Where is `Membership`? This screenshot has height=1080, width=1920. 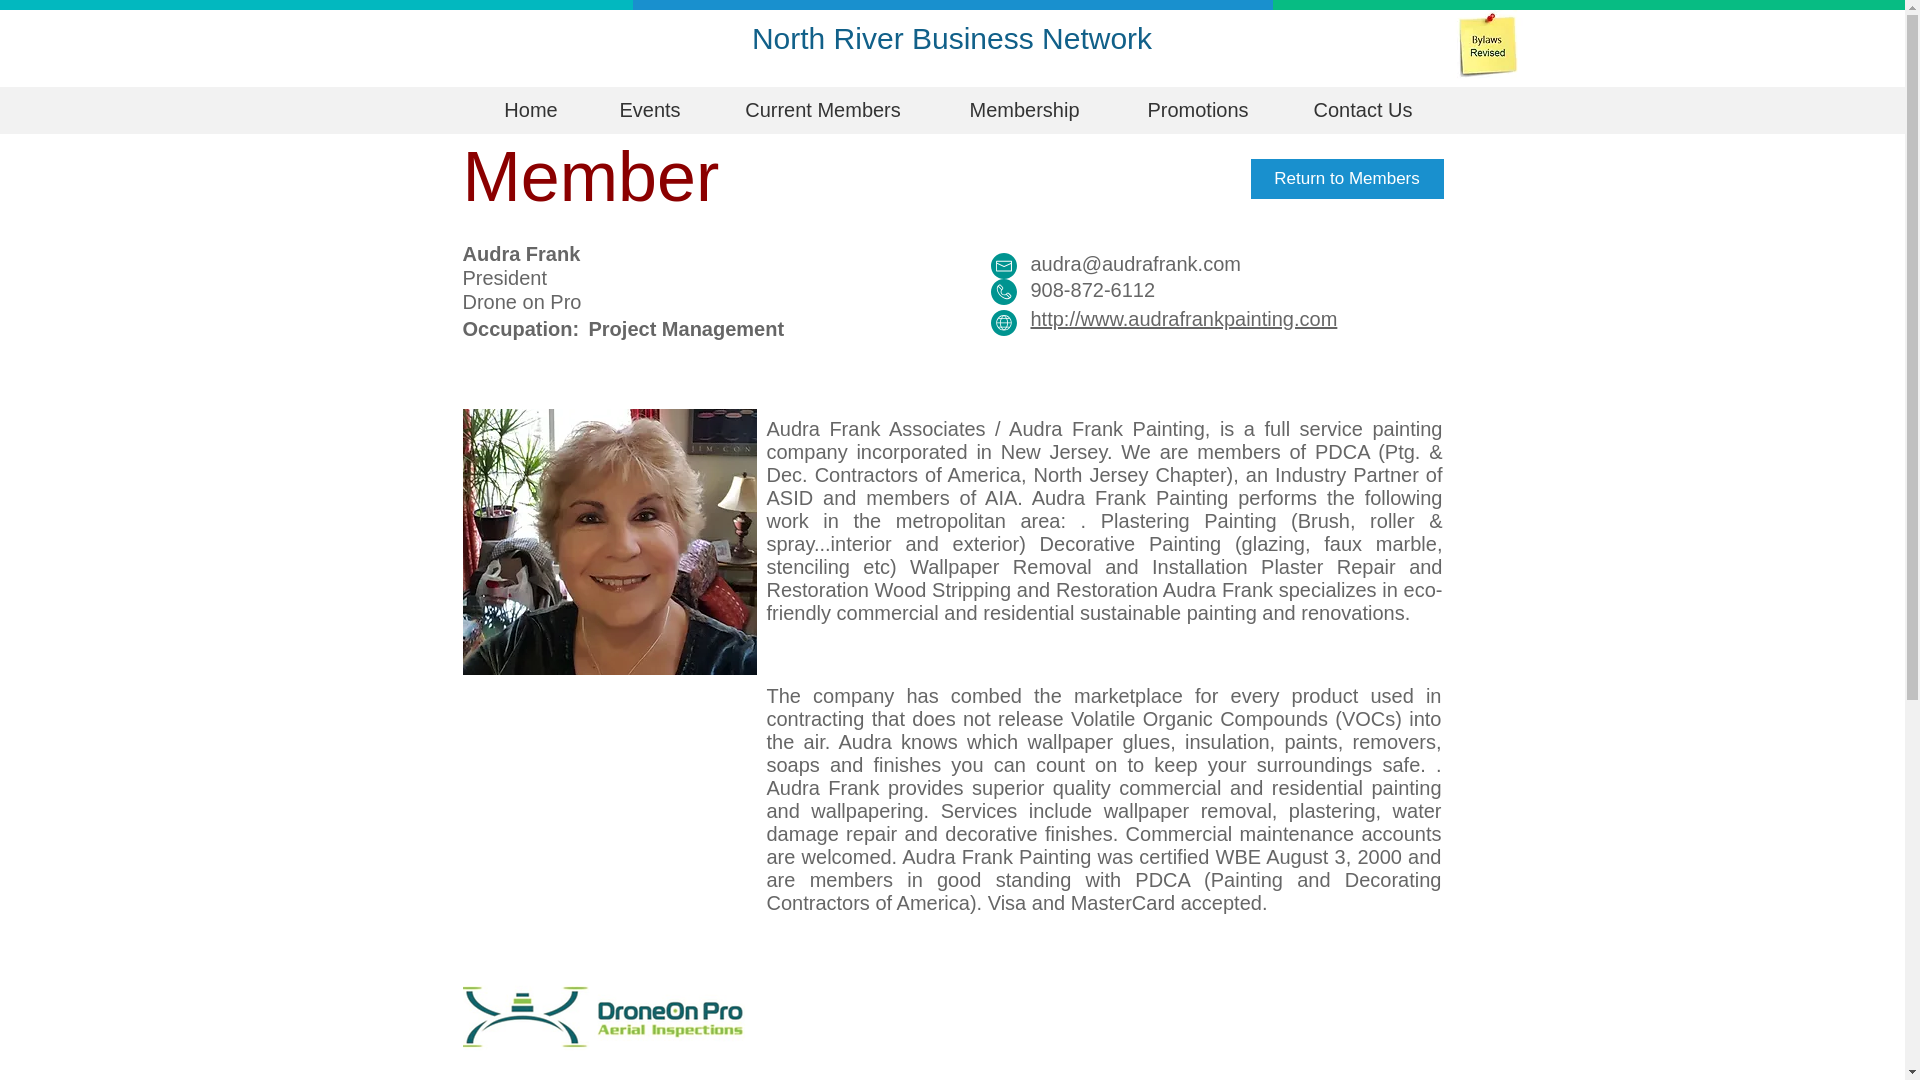
Membership is located at coordinates (1024, 110).